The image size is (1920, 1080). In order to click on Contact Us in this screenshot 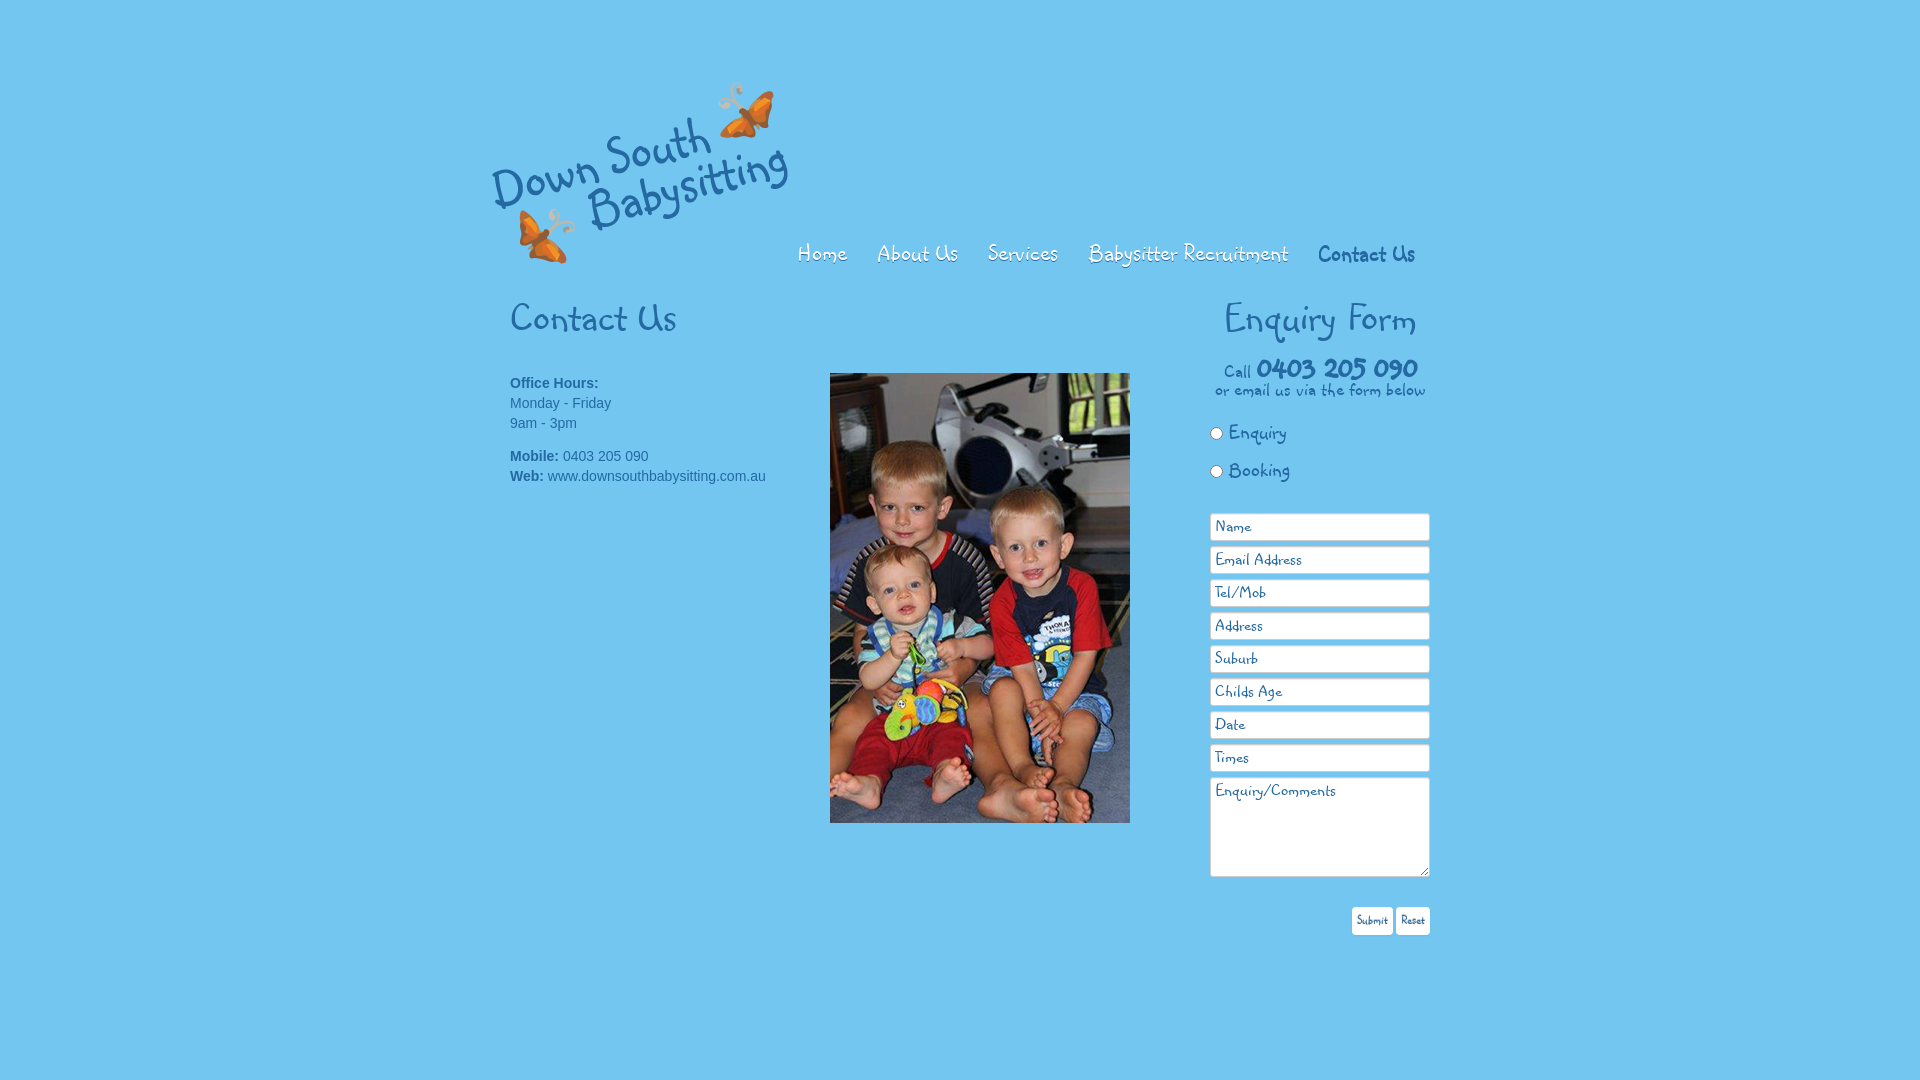, I will do `click(1366, 254)`.